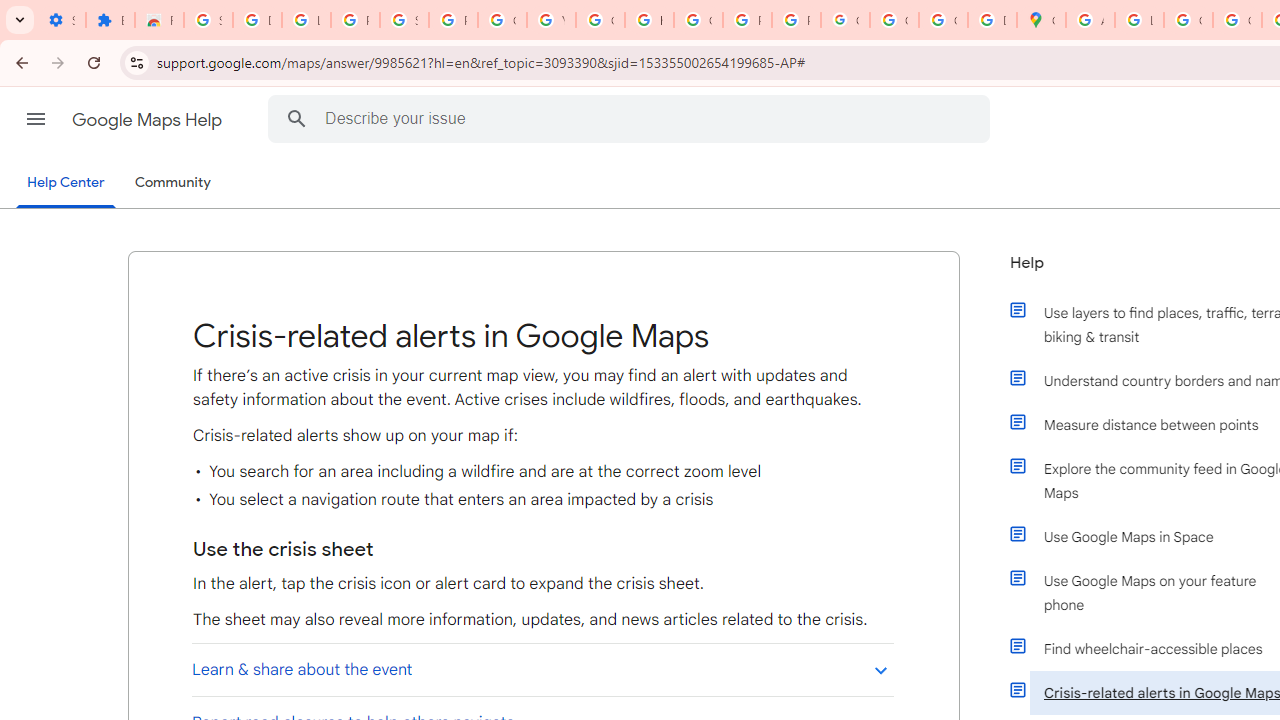 Image resolution: width=1280 pixels, height=720 pixels. What do you see at coordinates (66, 184) in the screenshot?
I see `Help Center` at bounding box center [66, 184].